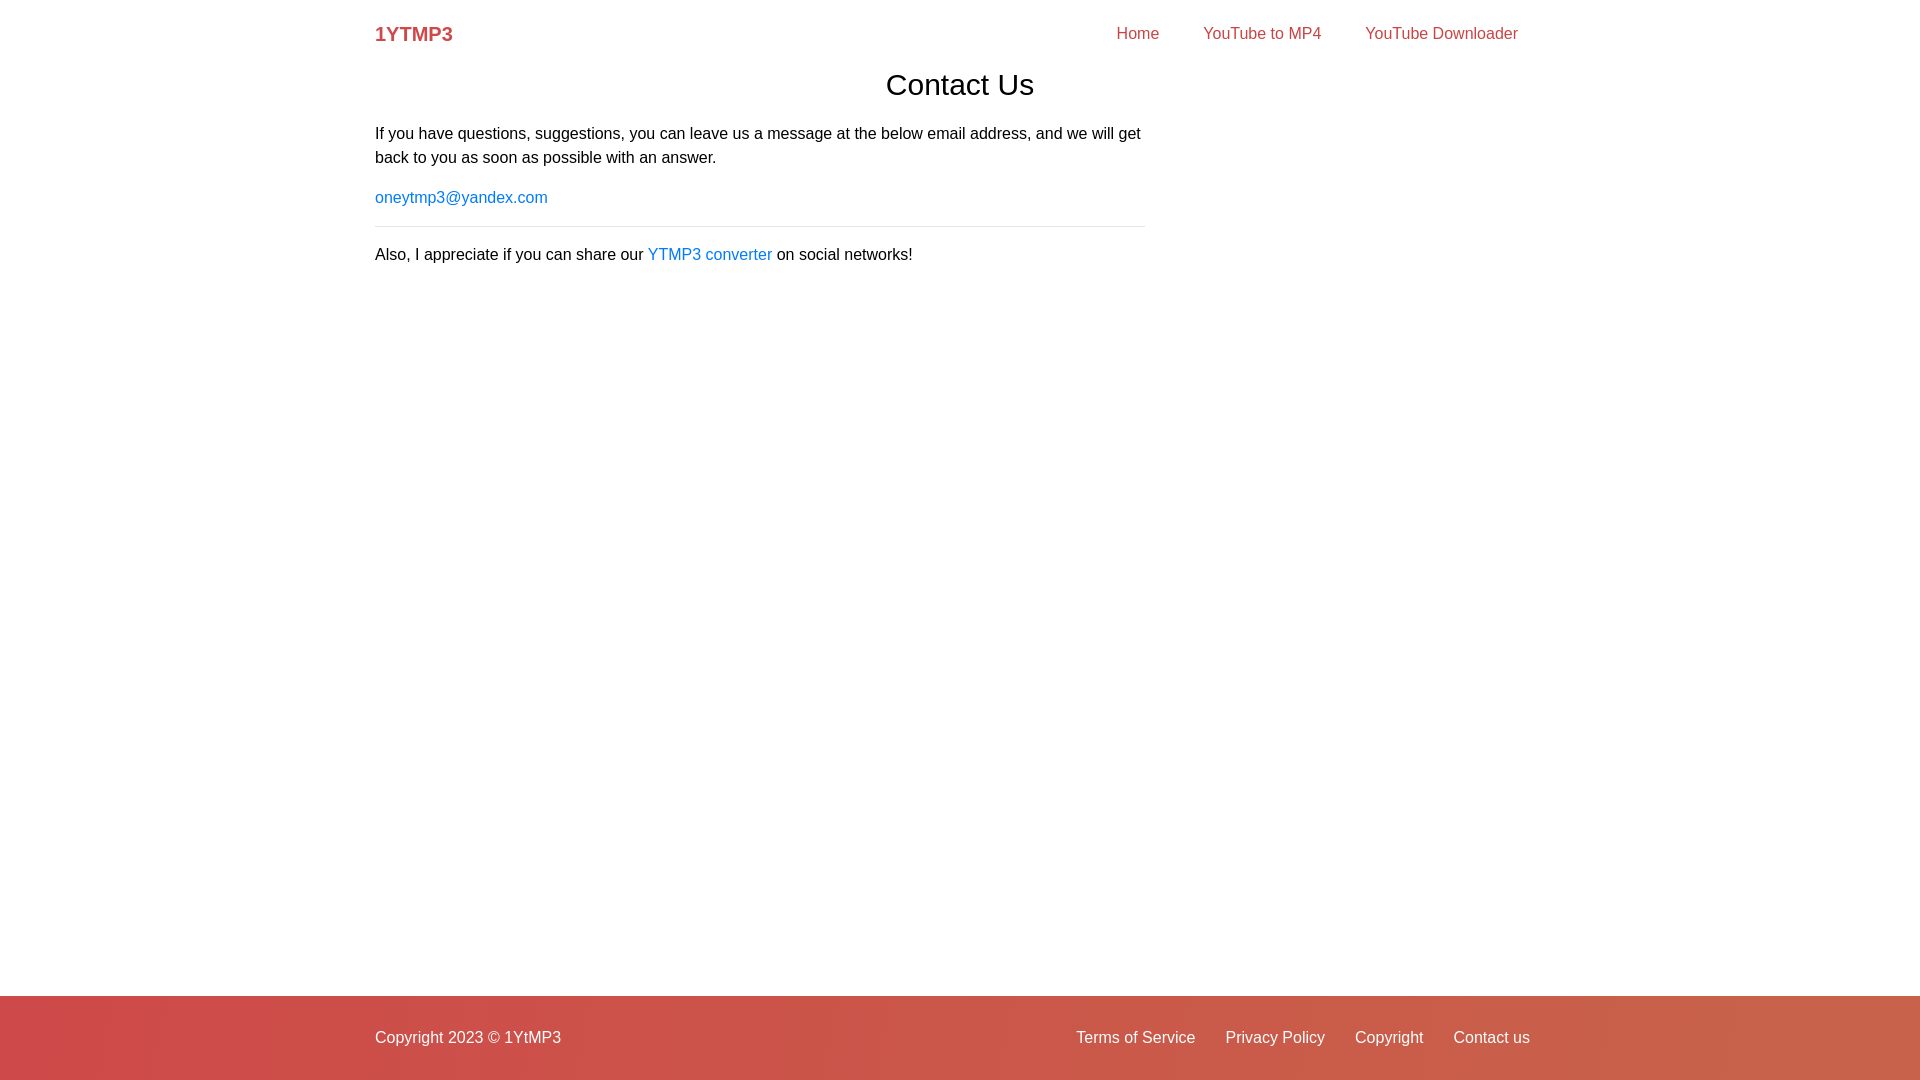 This screenshot has height=1080, width=1920. What do you see at coordinates (1275, 1038) in the screenshot?
I see `Privacy Policy` at bounding box center [1275, 1038].